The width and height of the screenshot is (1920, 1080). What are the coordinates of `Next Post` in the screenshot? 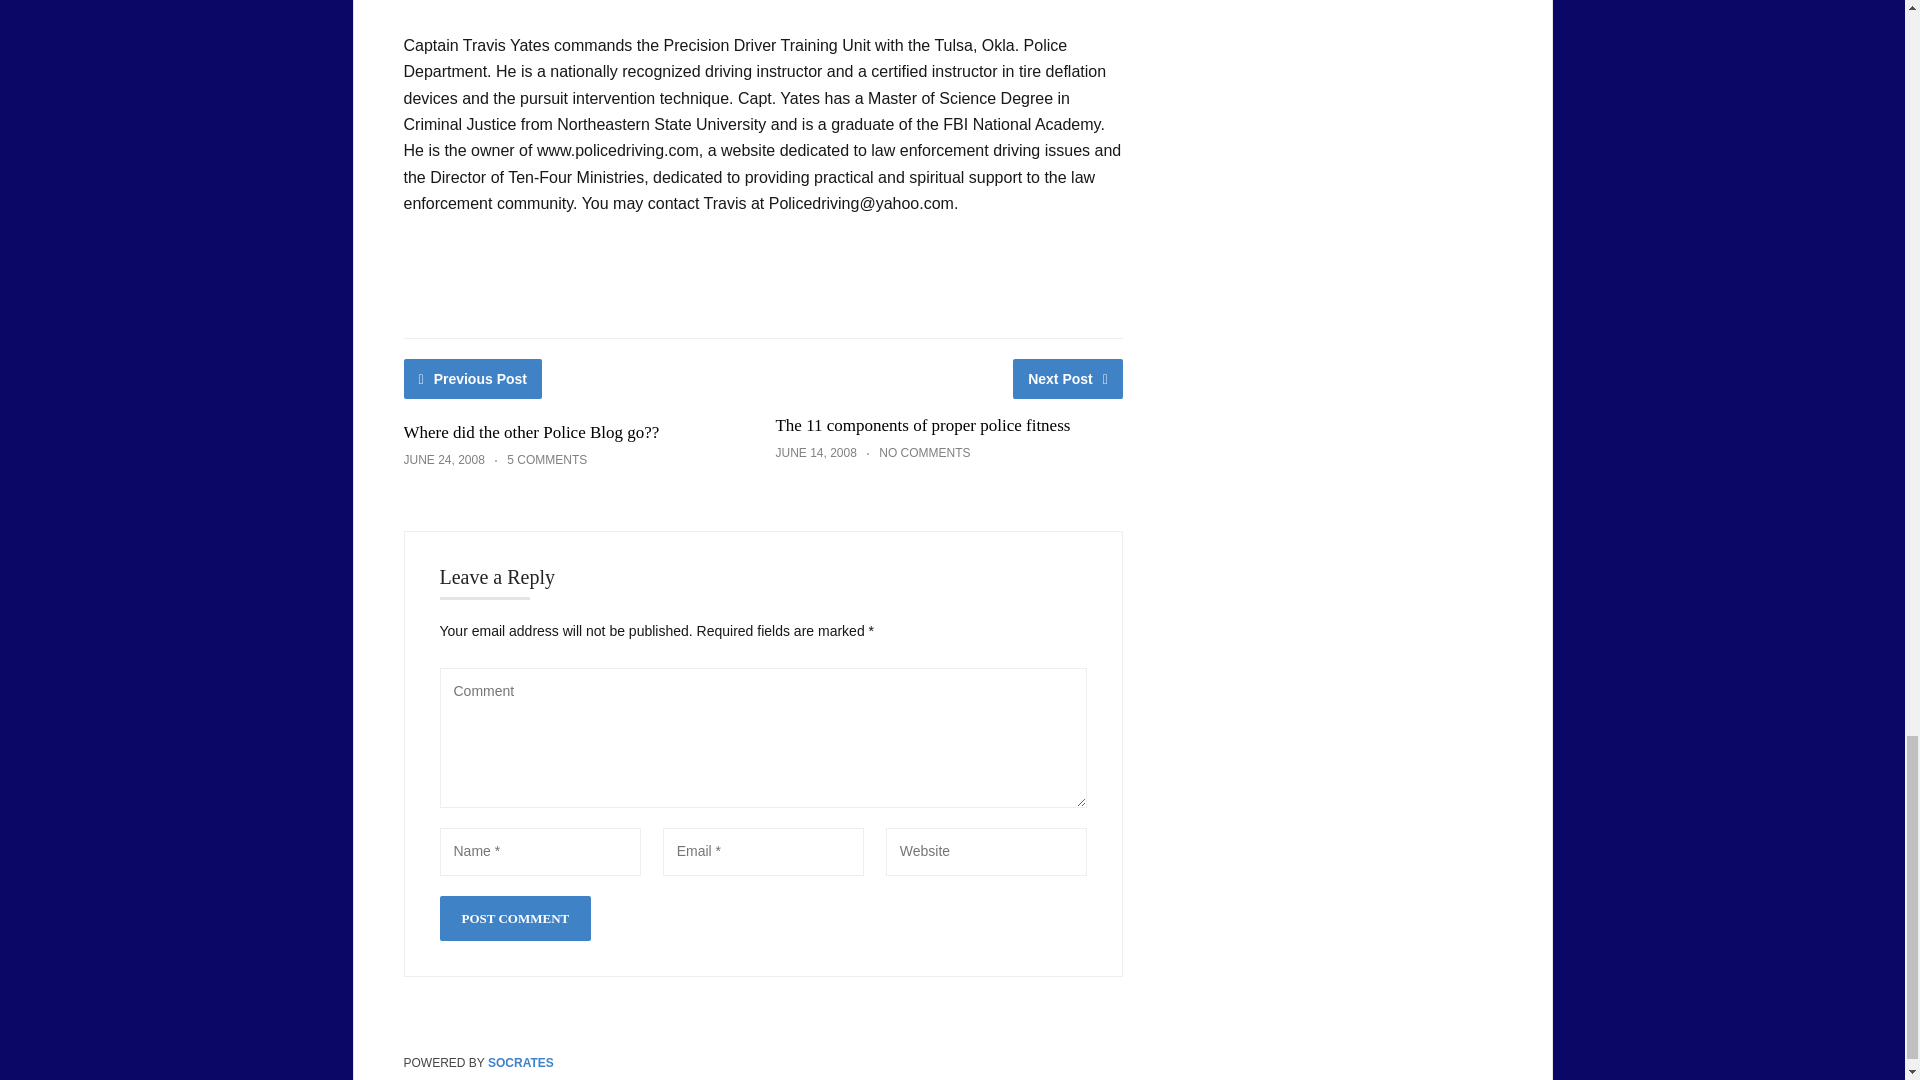 It's located at (1068, 378).